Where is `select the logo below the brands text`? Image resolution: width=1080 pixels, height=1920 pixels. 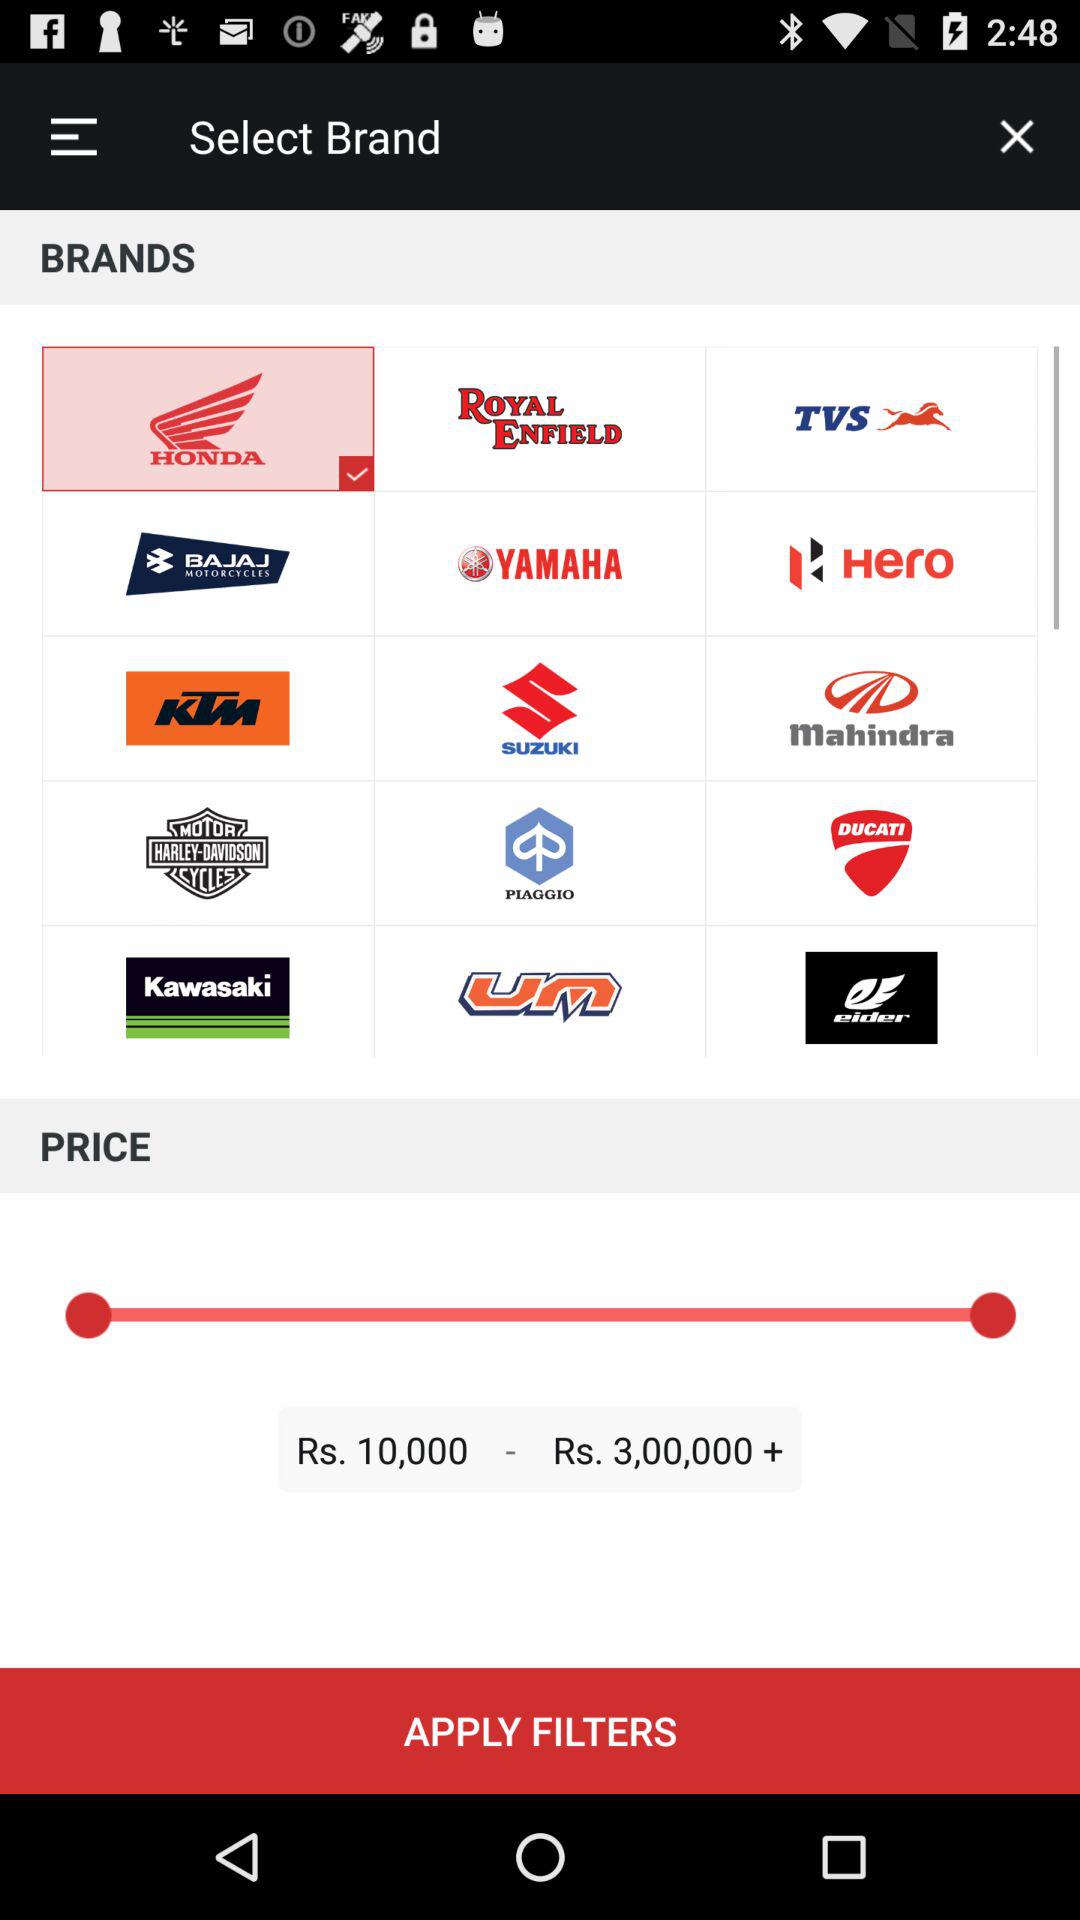 select the logo below the brands text is located at coordinates (356, 473).